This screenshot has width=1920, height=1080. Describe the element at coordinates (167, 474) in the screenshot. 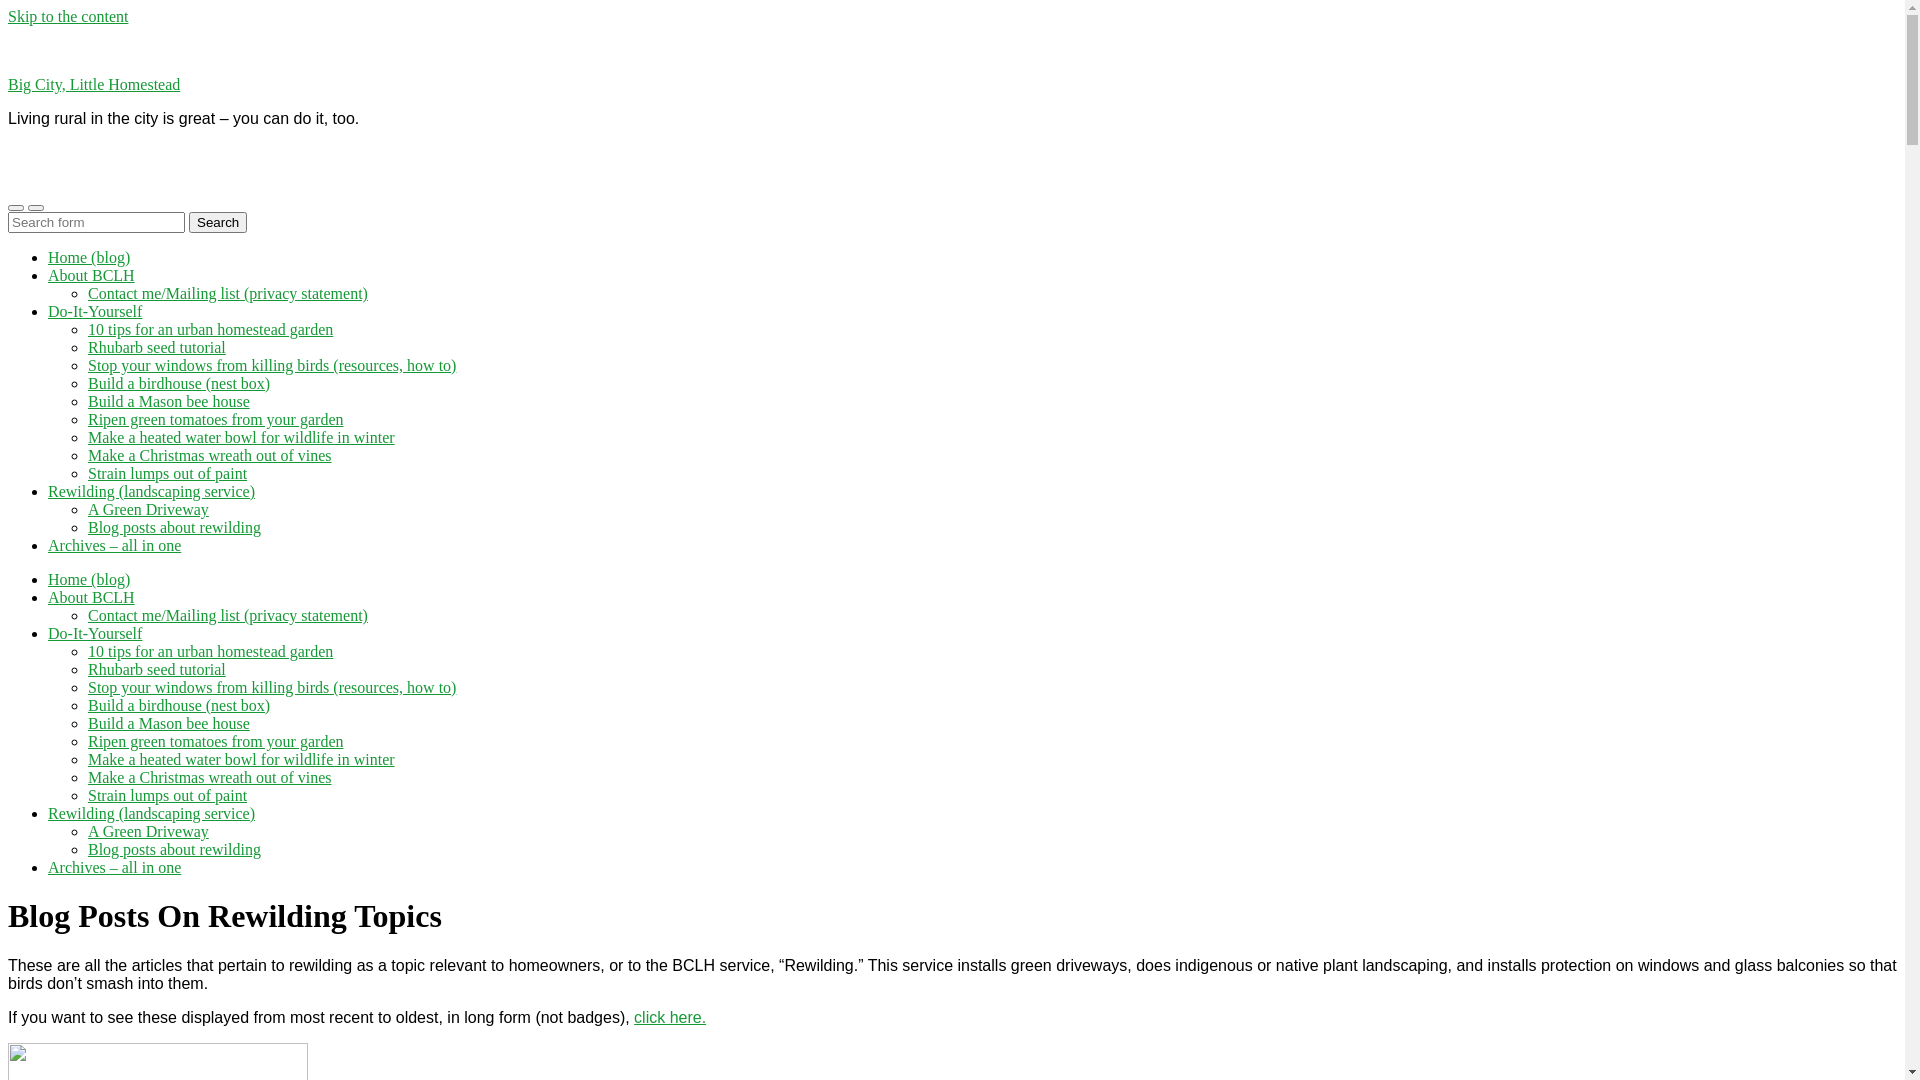

I see `Strain lumps out of paint` at that location.